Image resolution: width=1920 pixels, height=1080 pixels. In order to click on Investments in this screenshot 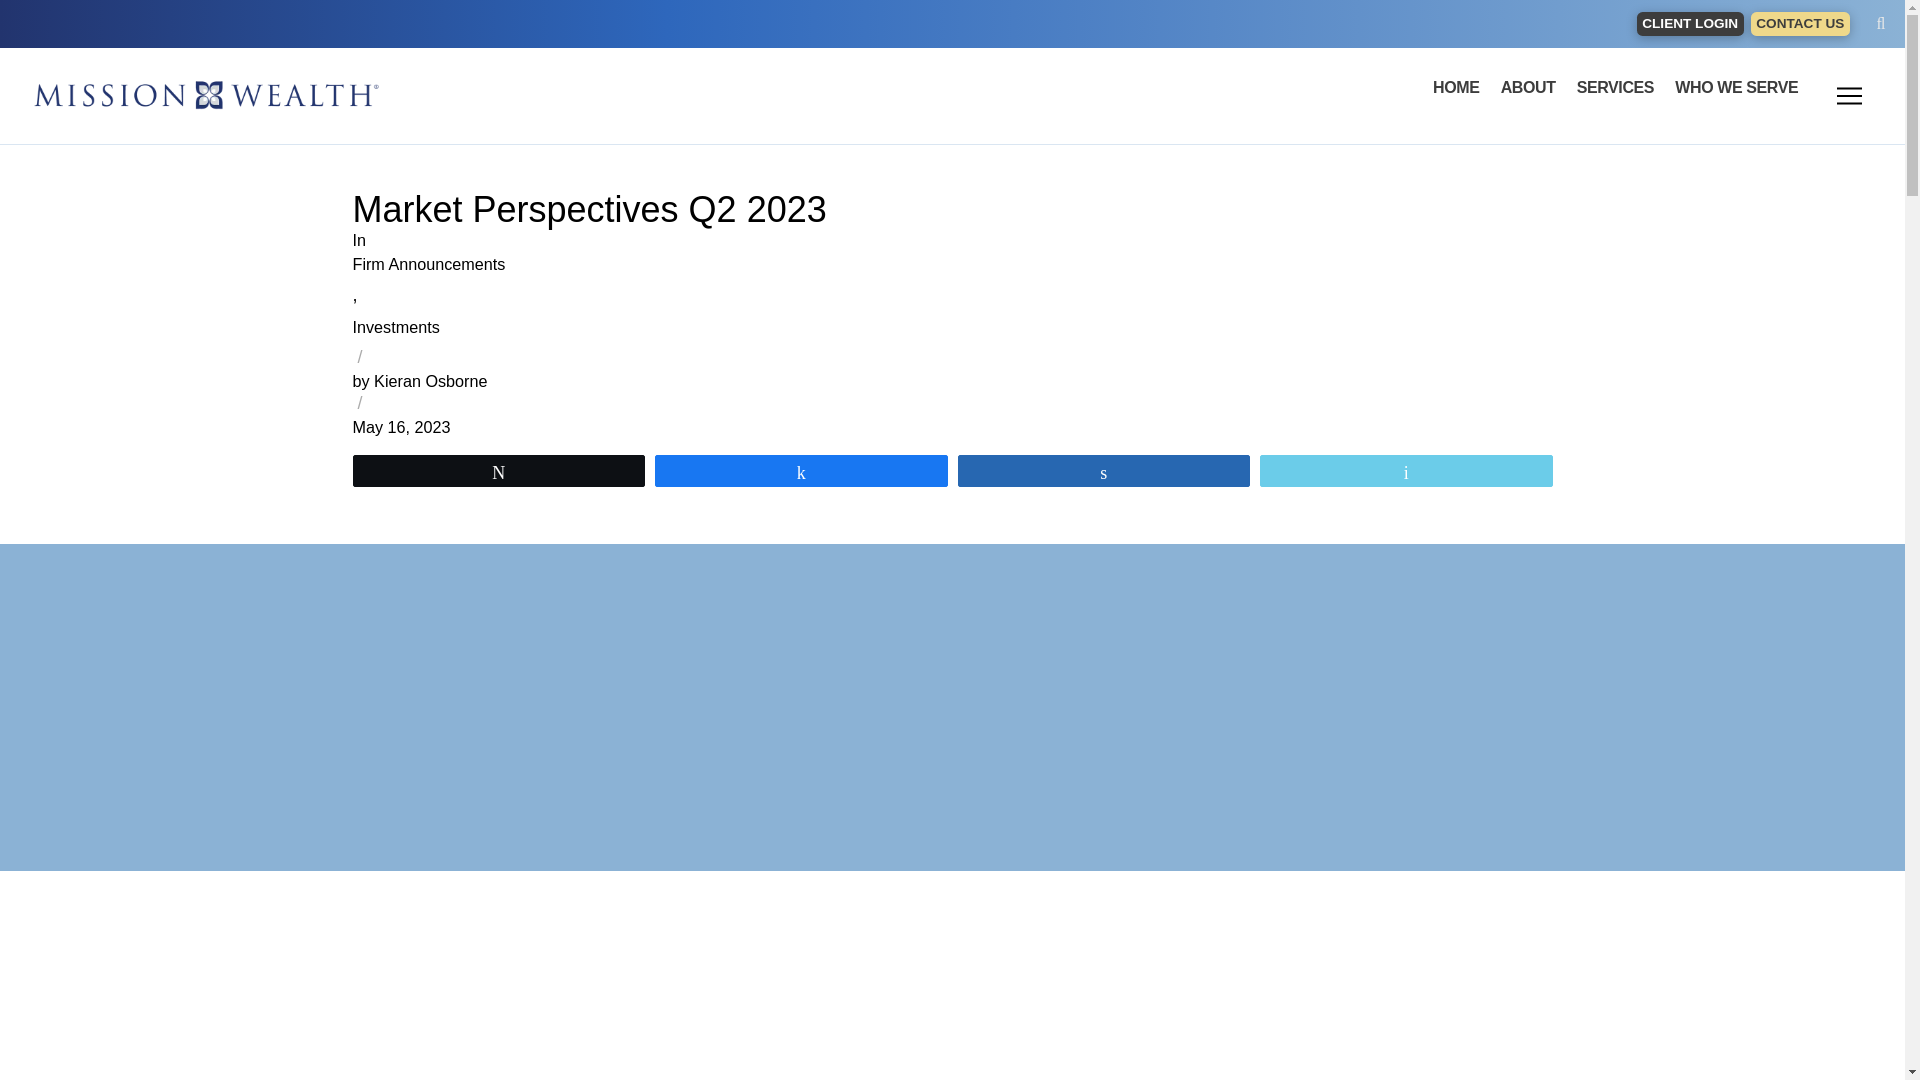, I will do `click(395, 326)`.